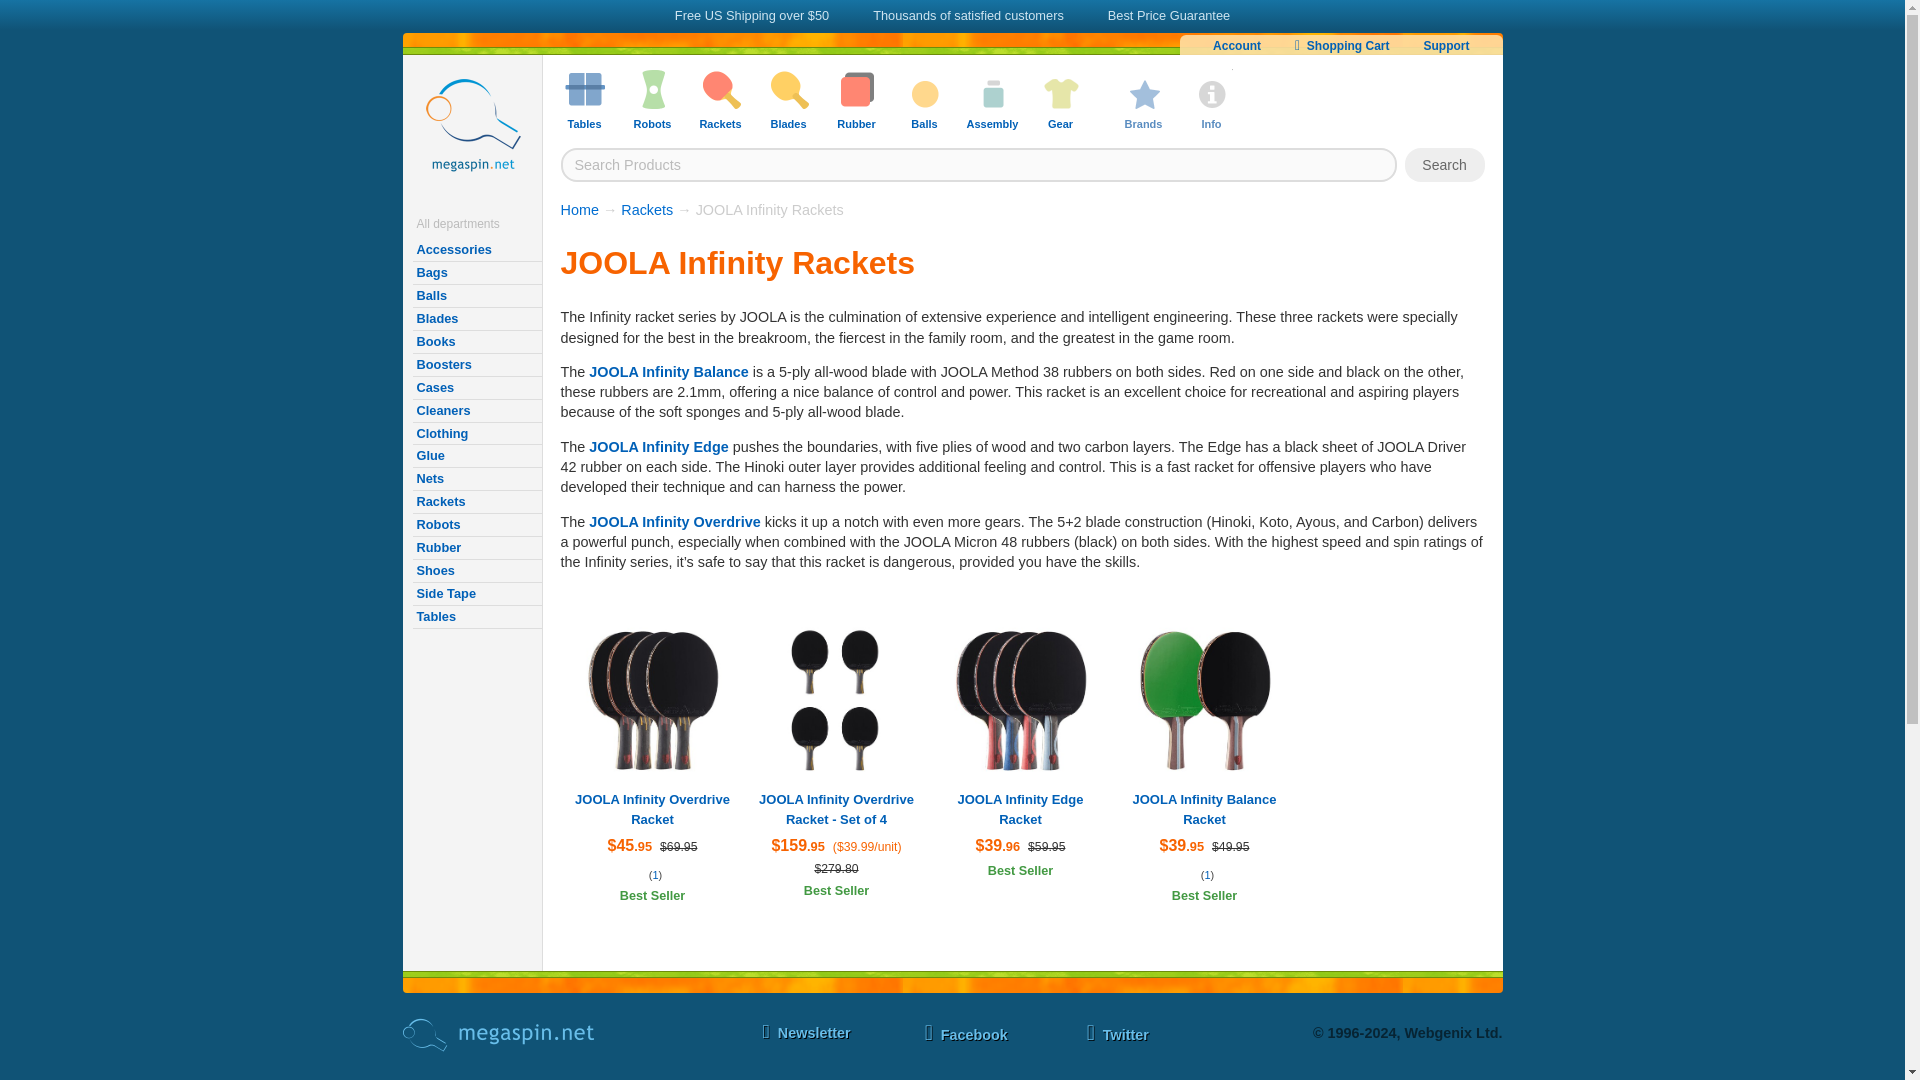 This screenshot has height=1080, width=1920. Describe the element at coordinates (476, 594) in the screenshot. I see `Side Tape` at that location.